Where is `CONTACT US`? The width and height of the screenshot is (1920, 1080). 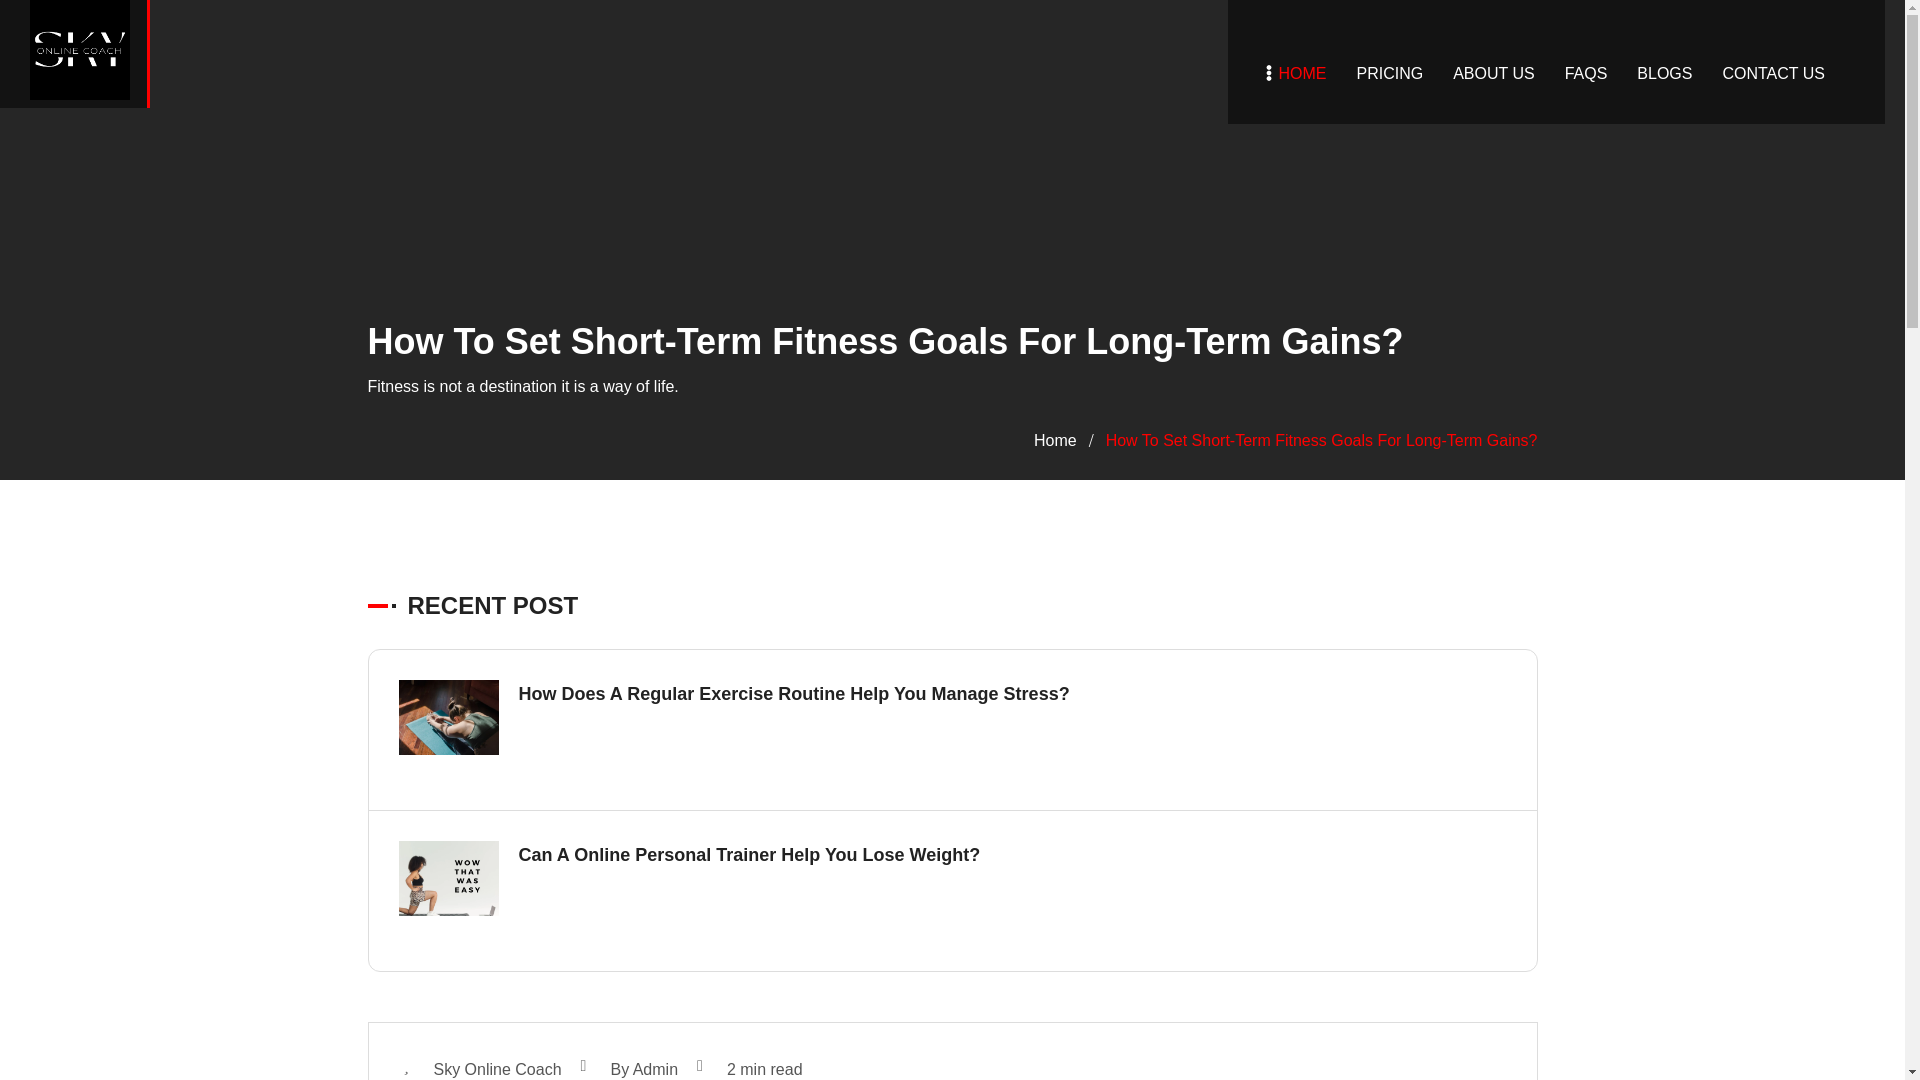
CONTACT US is located at coordinates (1774, 74).